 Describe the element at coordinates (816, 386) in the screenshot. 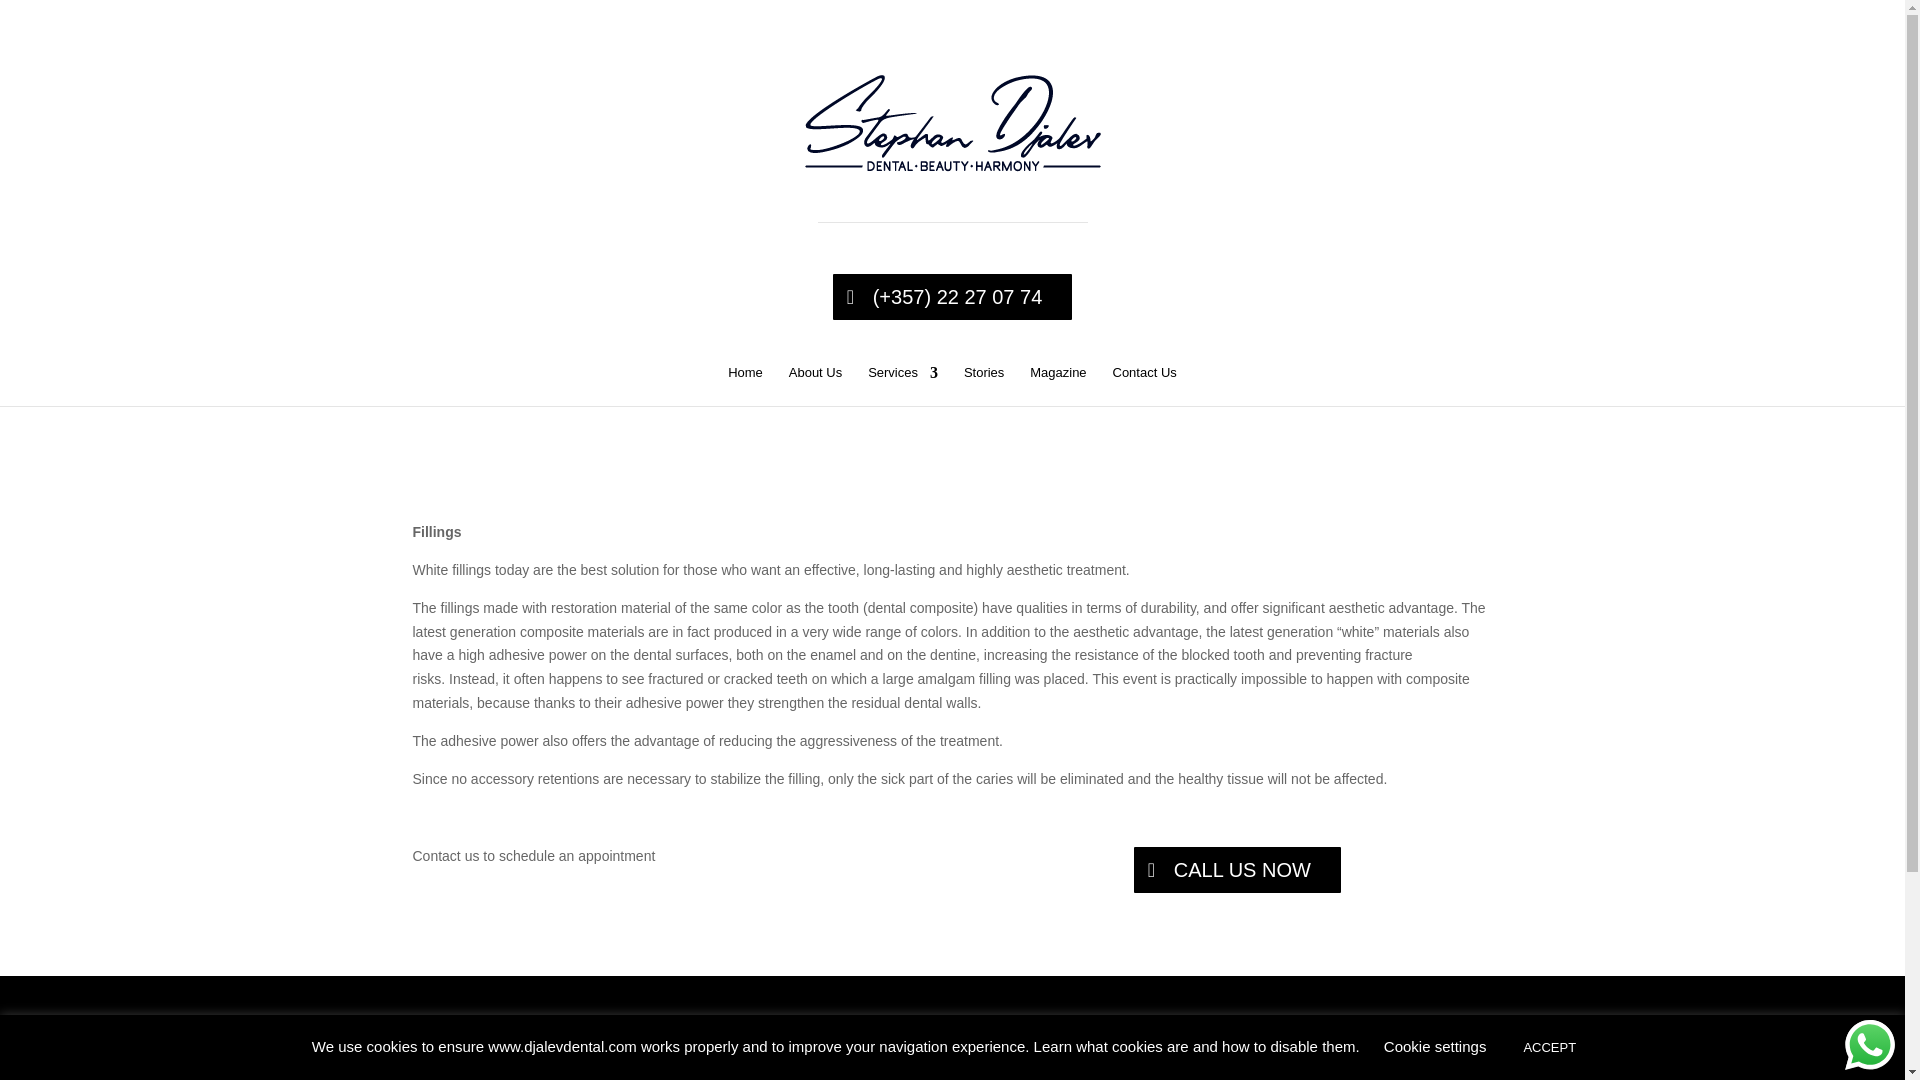

I see `About Us` at that location.